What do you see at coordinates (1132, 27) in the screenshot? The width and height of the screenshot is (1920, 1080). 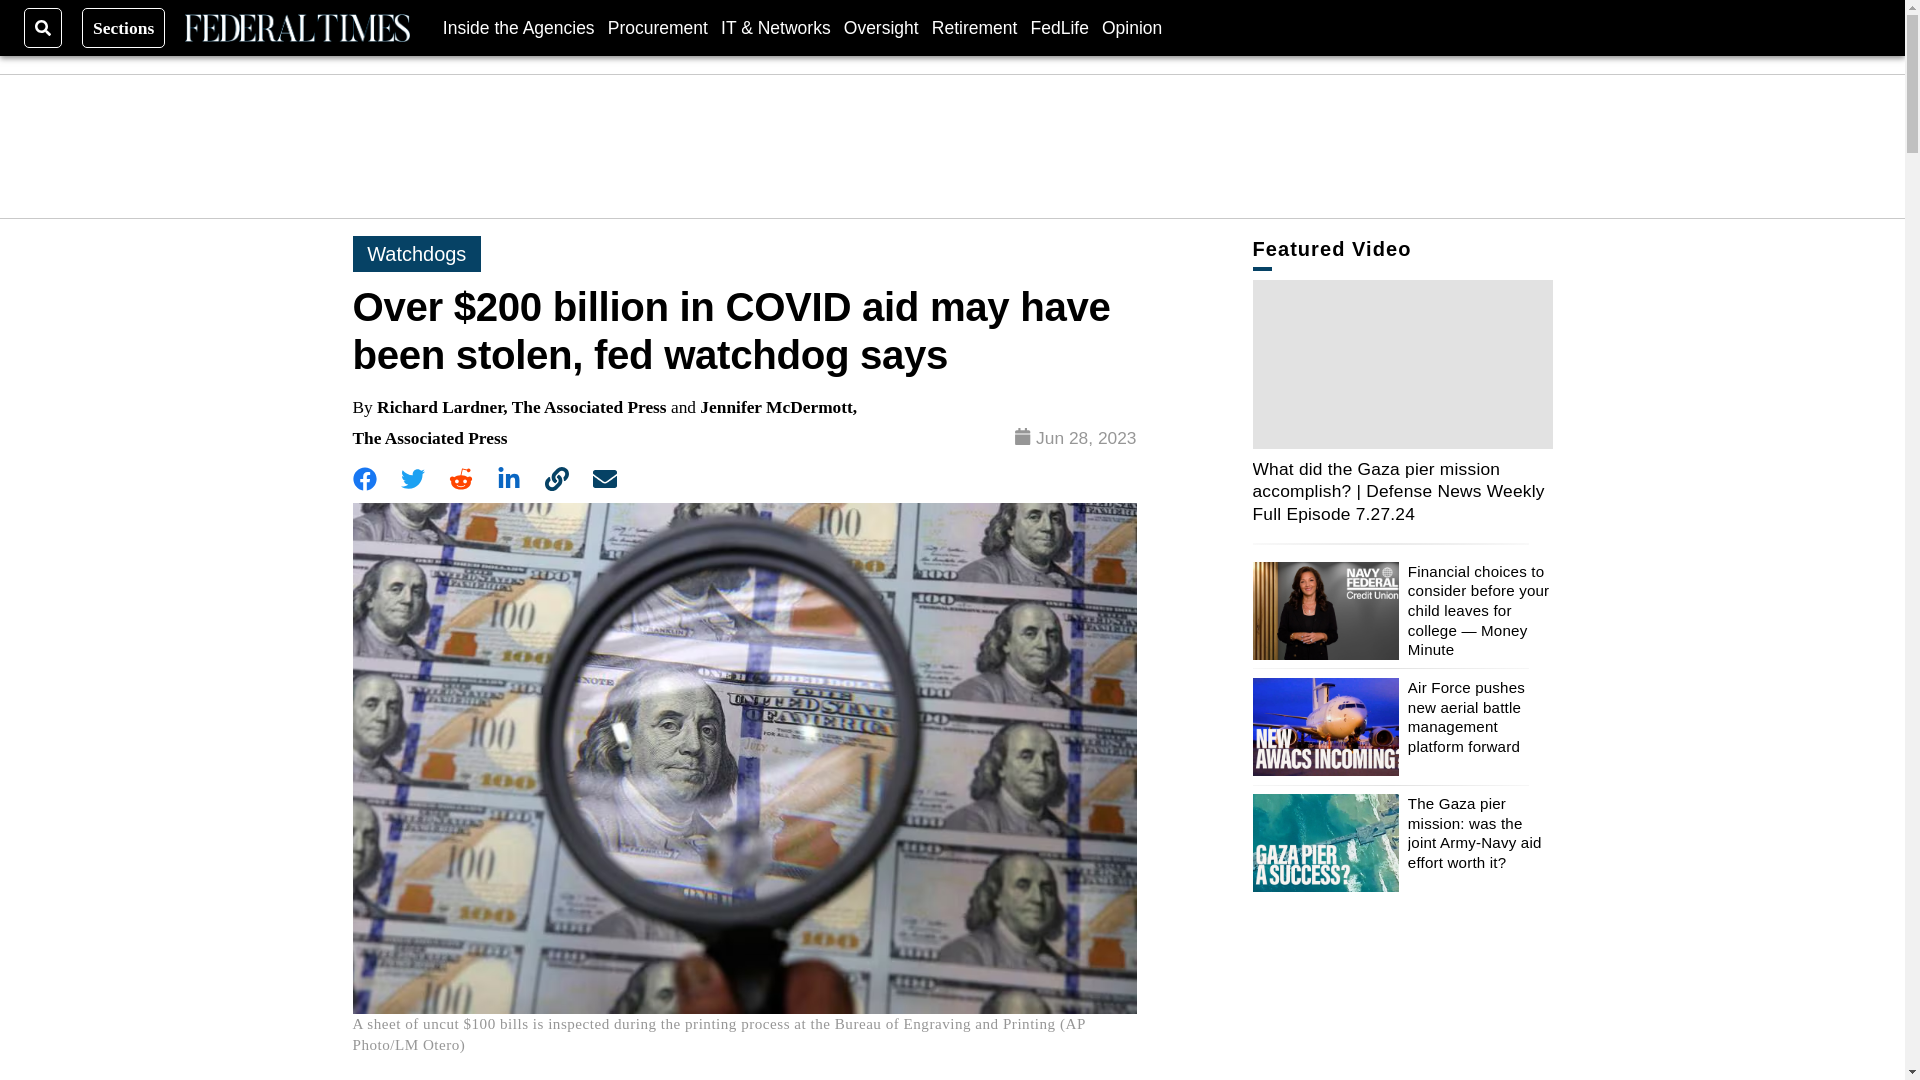 I see `Opinion` at bounding box center [1132, 27].